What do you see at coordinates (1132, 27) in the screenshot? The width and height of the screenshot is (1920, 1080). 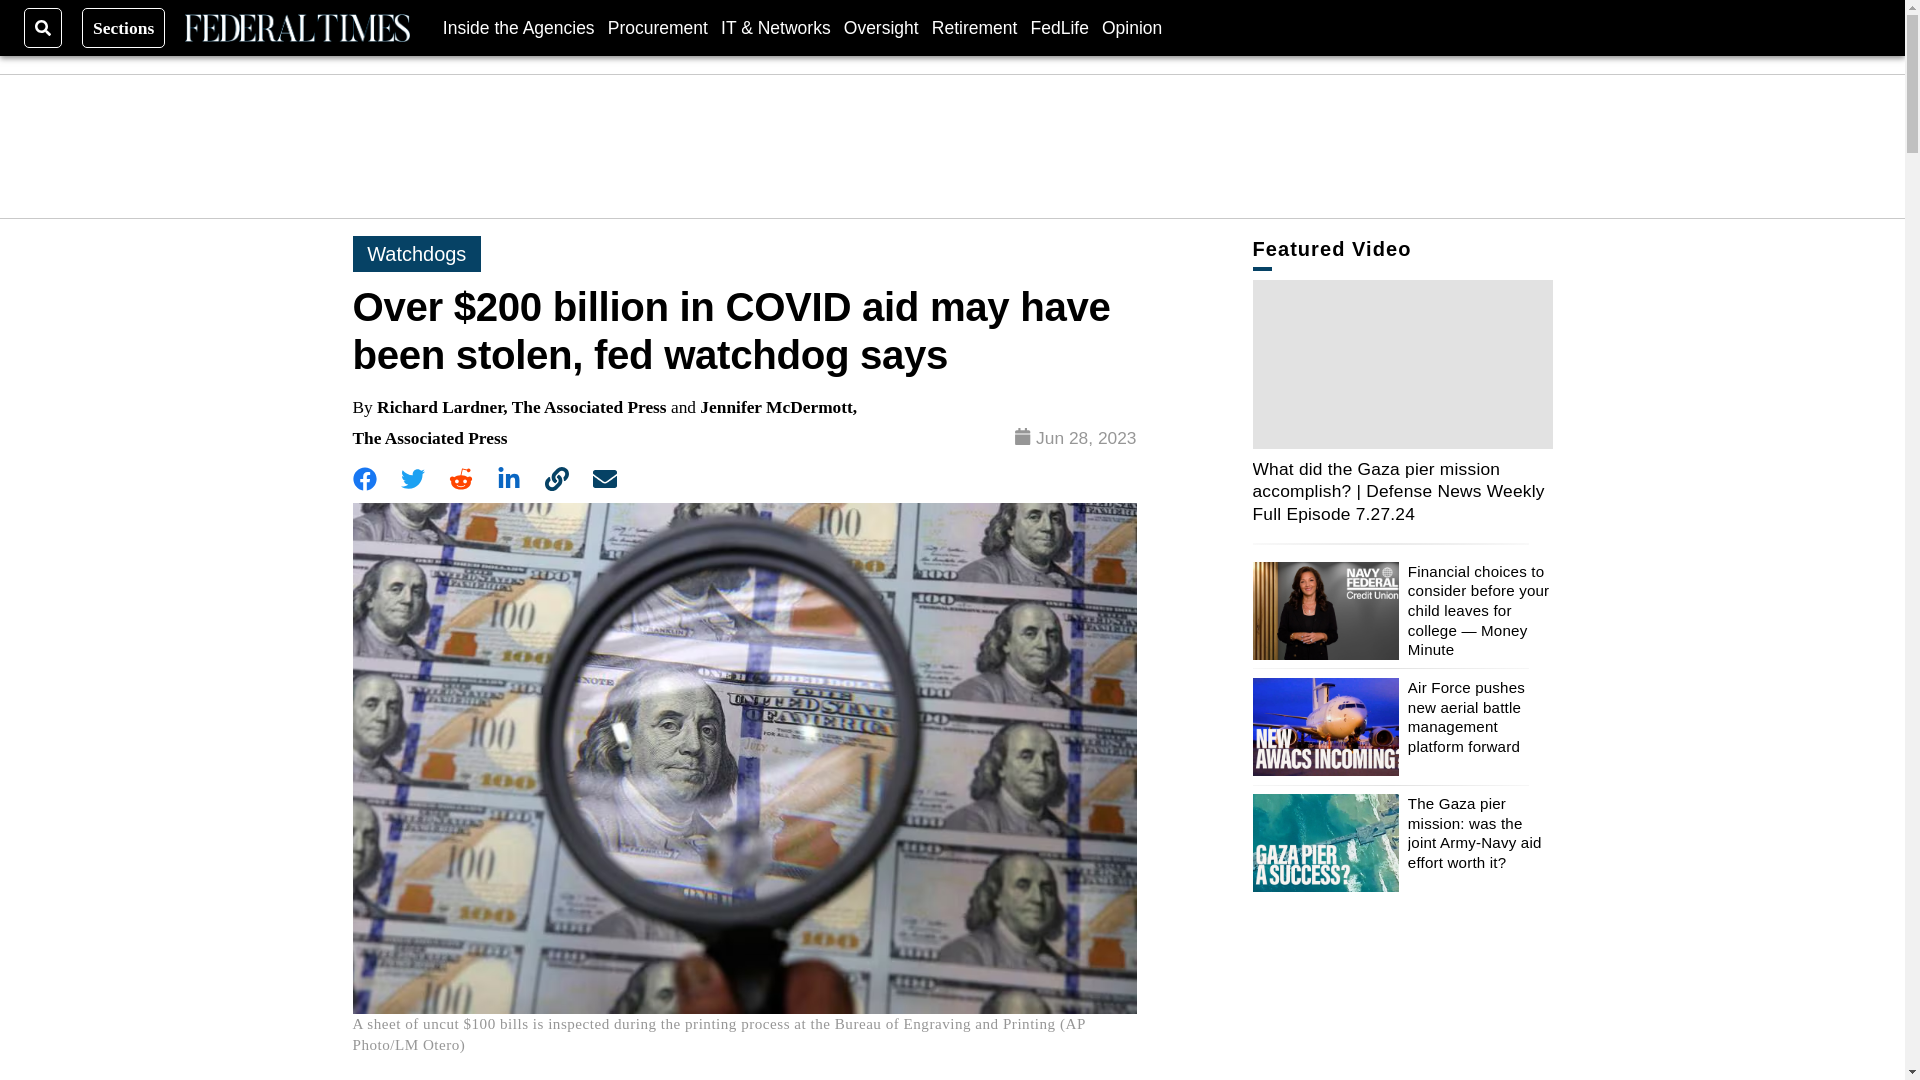 I see `Opinion` at bounding box center [1132, 27].